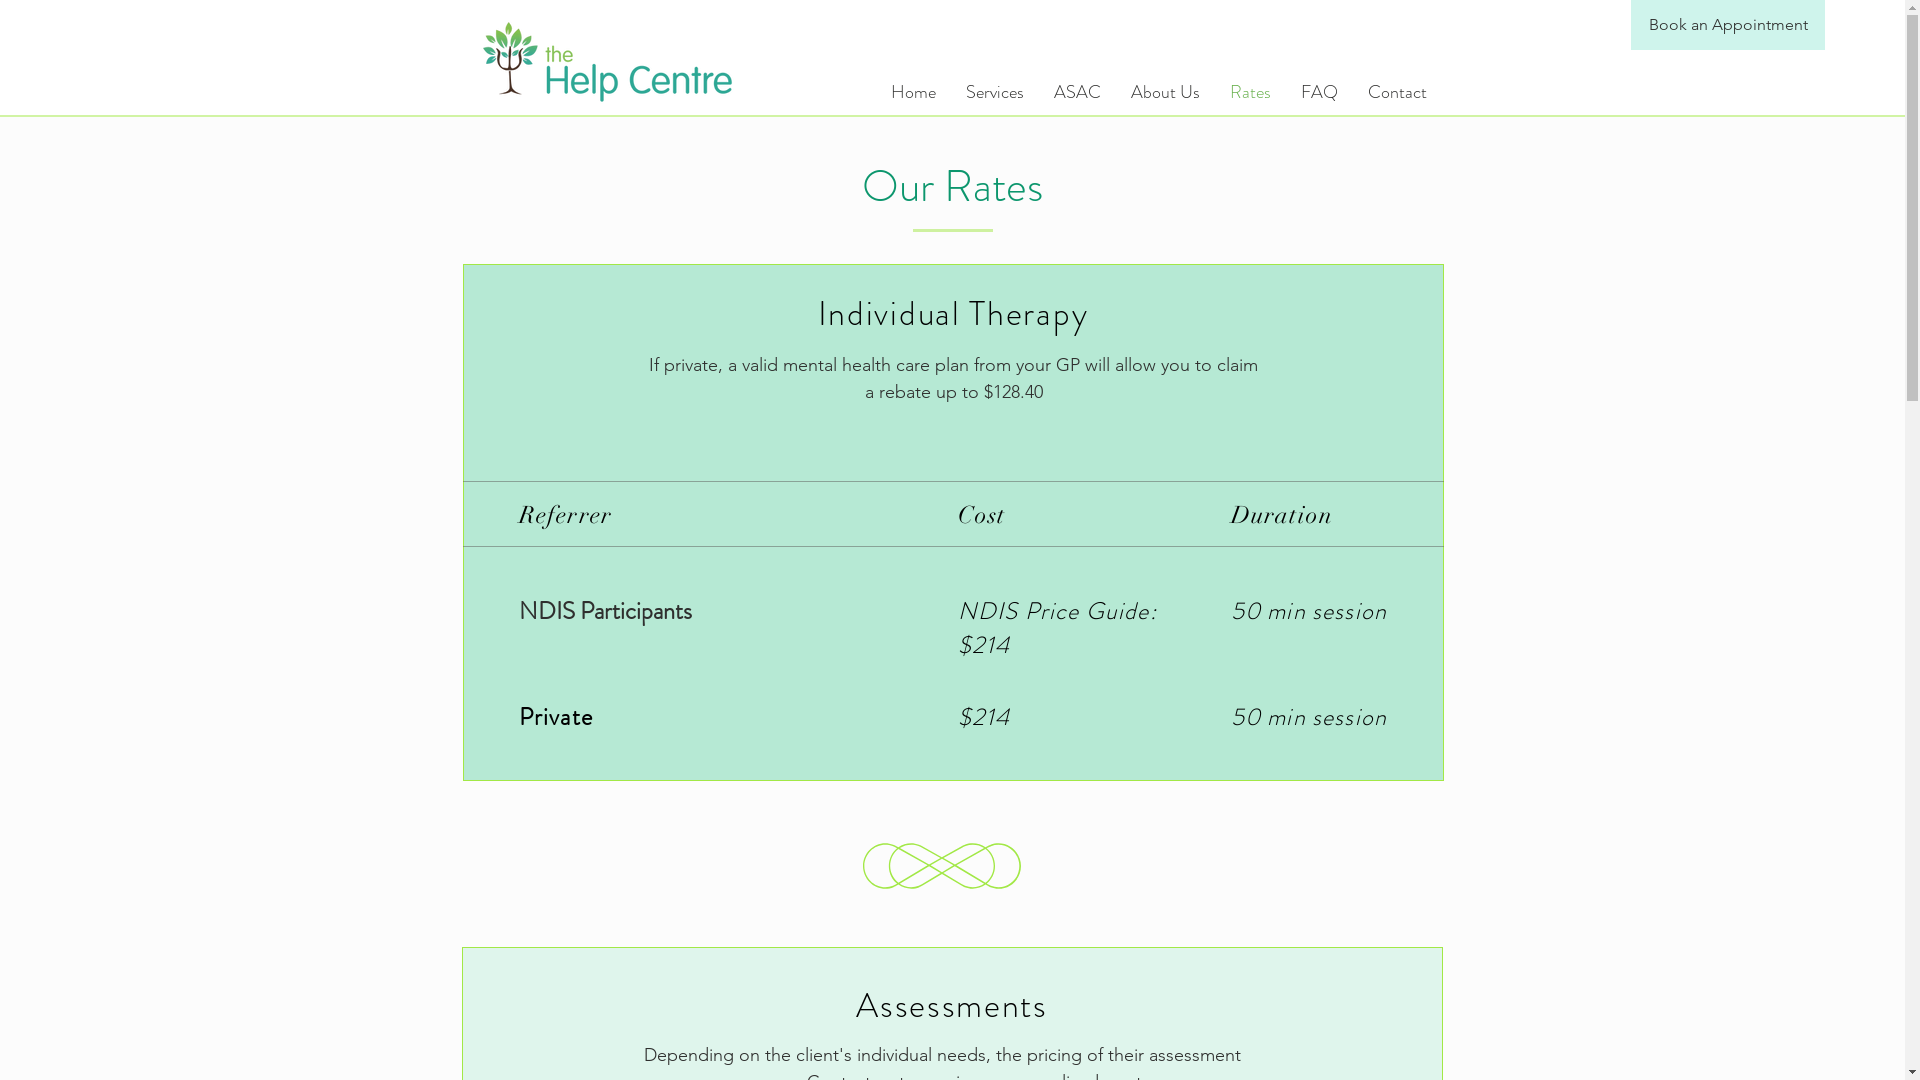 The image size is (1920, 1080). I want to click on Contact, so click(1396, 92).